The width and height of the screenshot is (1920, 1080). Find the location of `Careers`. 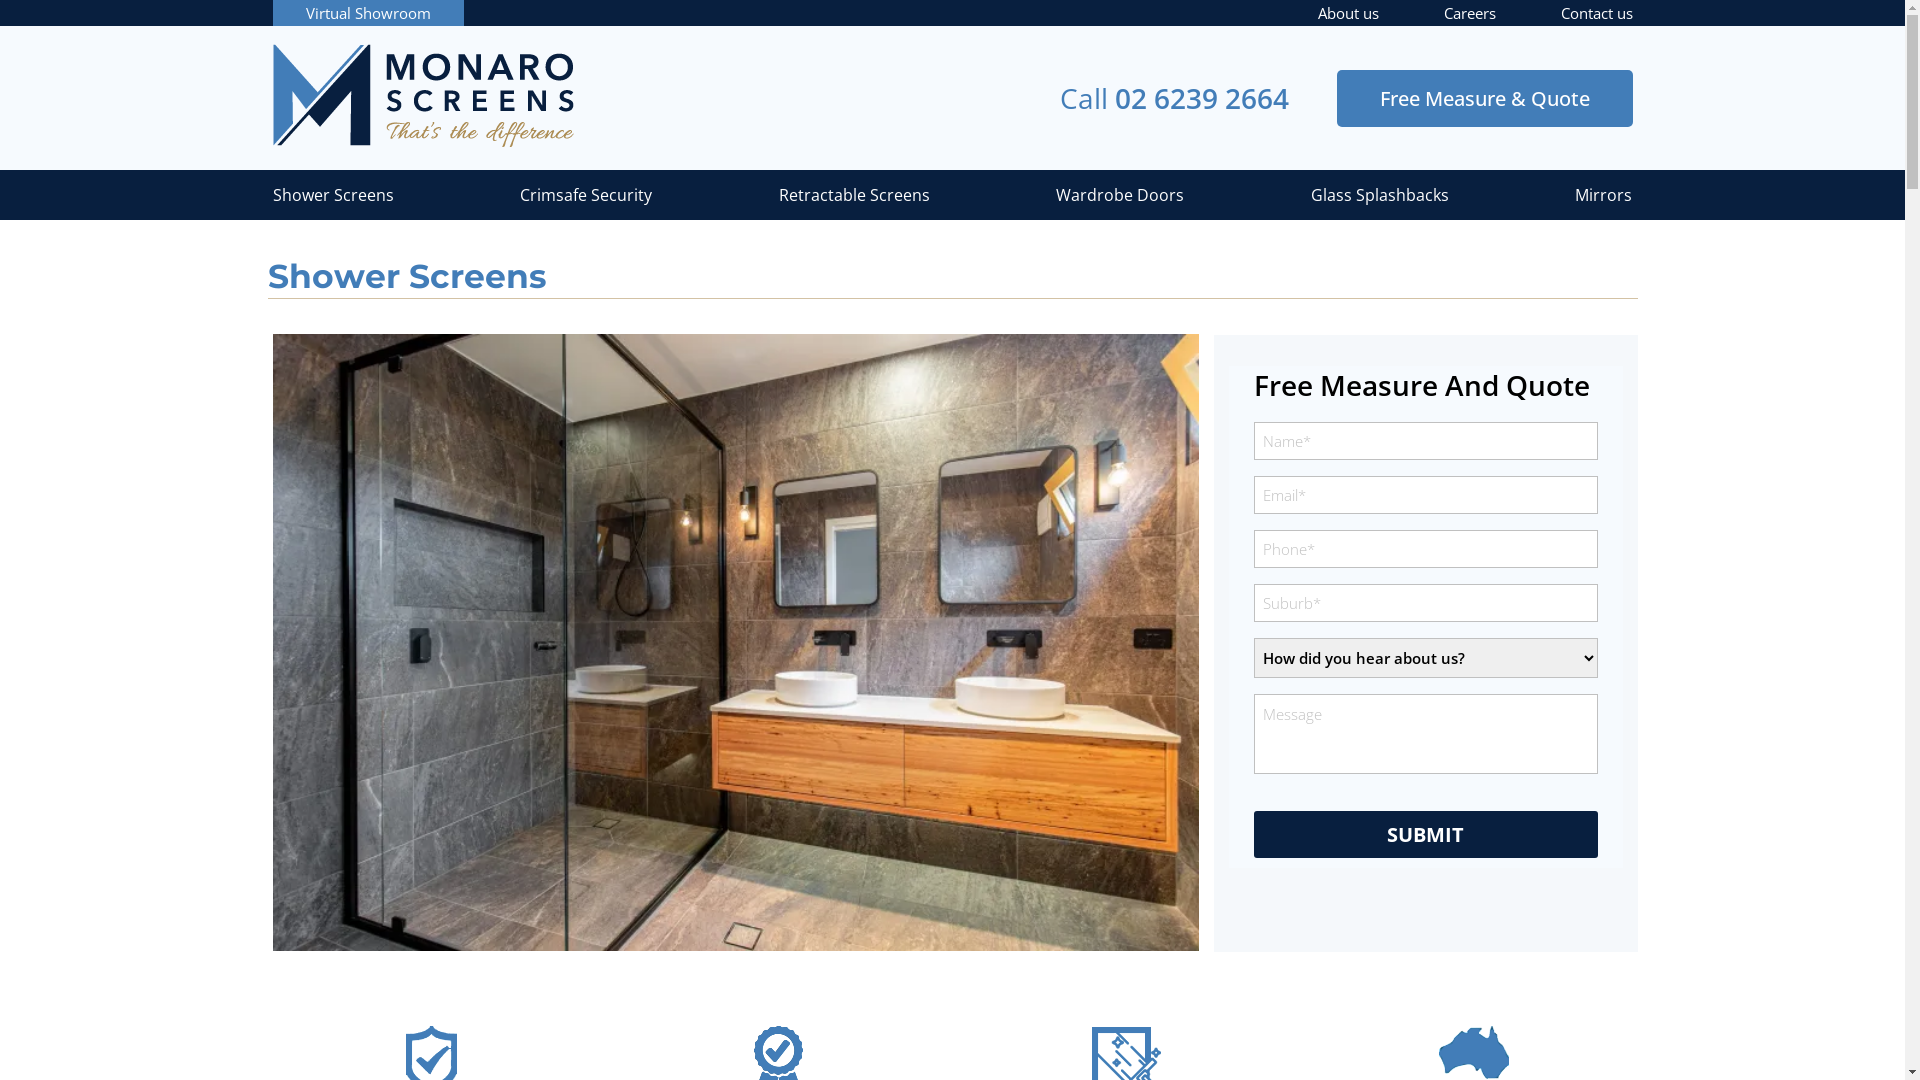

Careers is located at coordinates (1470, 13).